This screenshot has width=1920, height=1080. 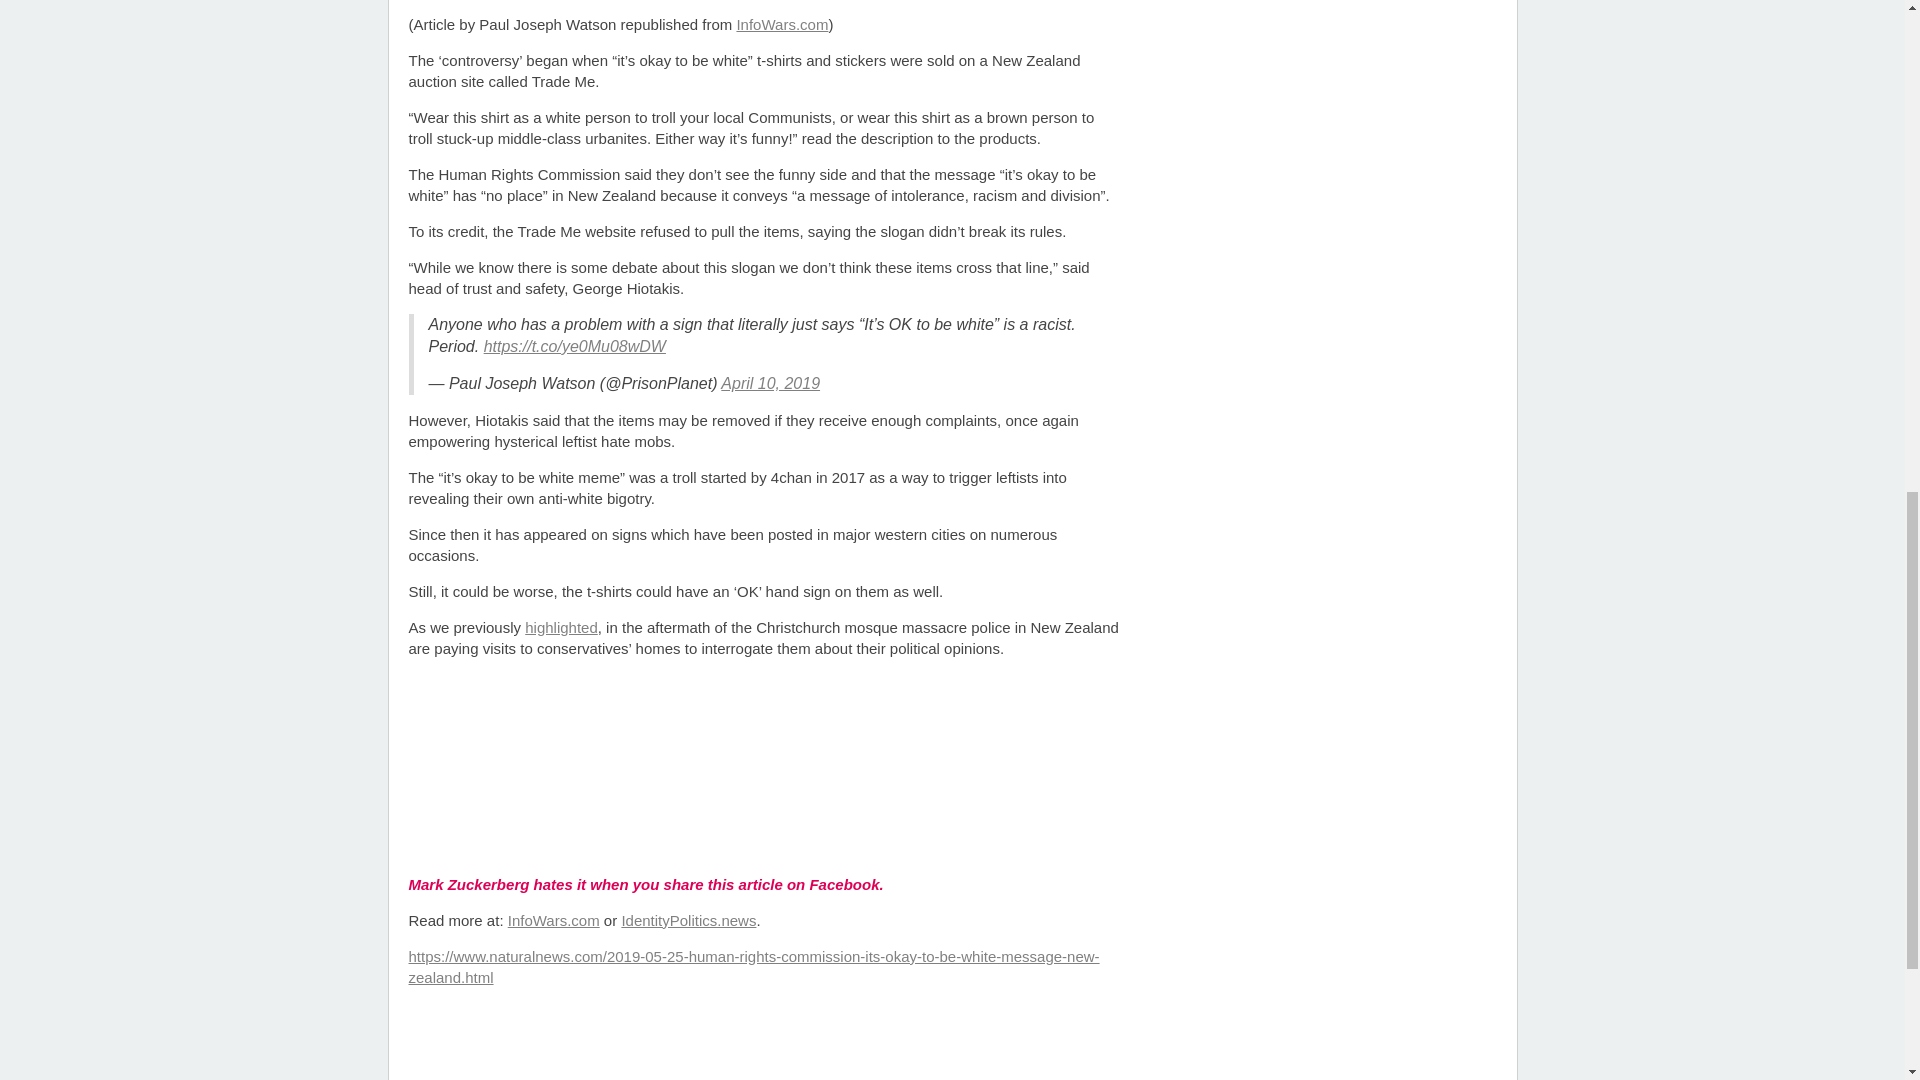 I want to click on InfoWars.com, so click(x=781, y=24).